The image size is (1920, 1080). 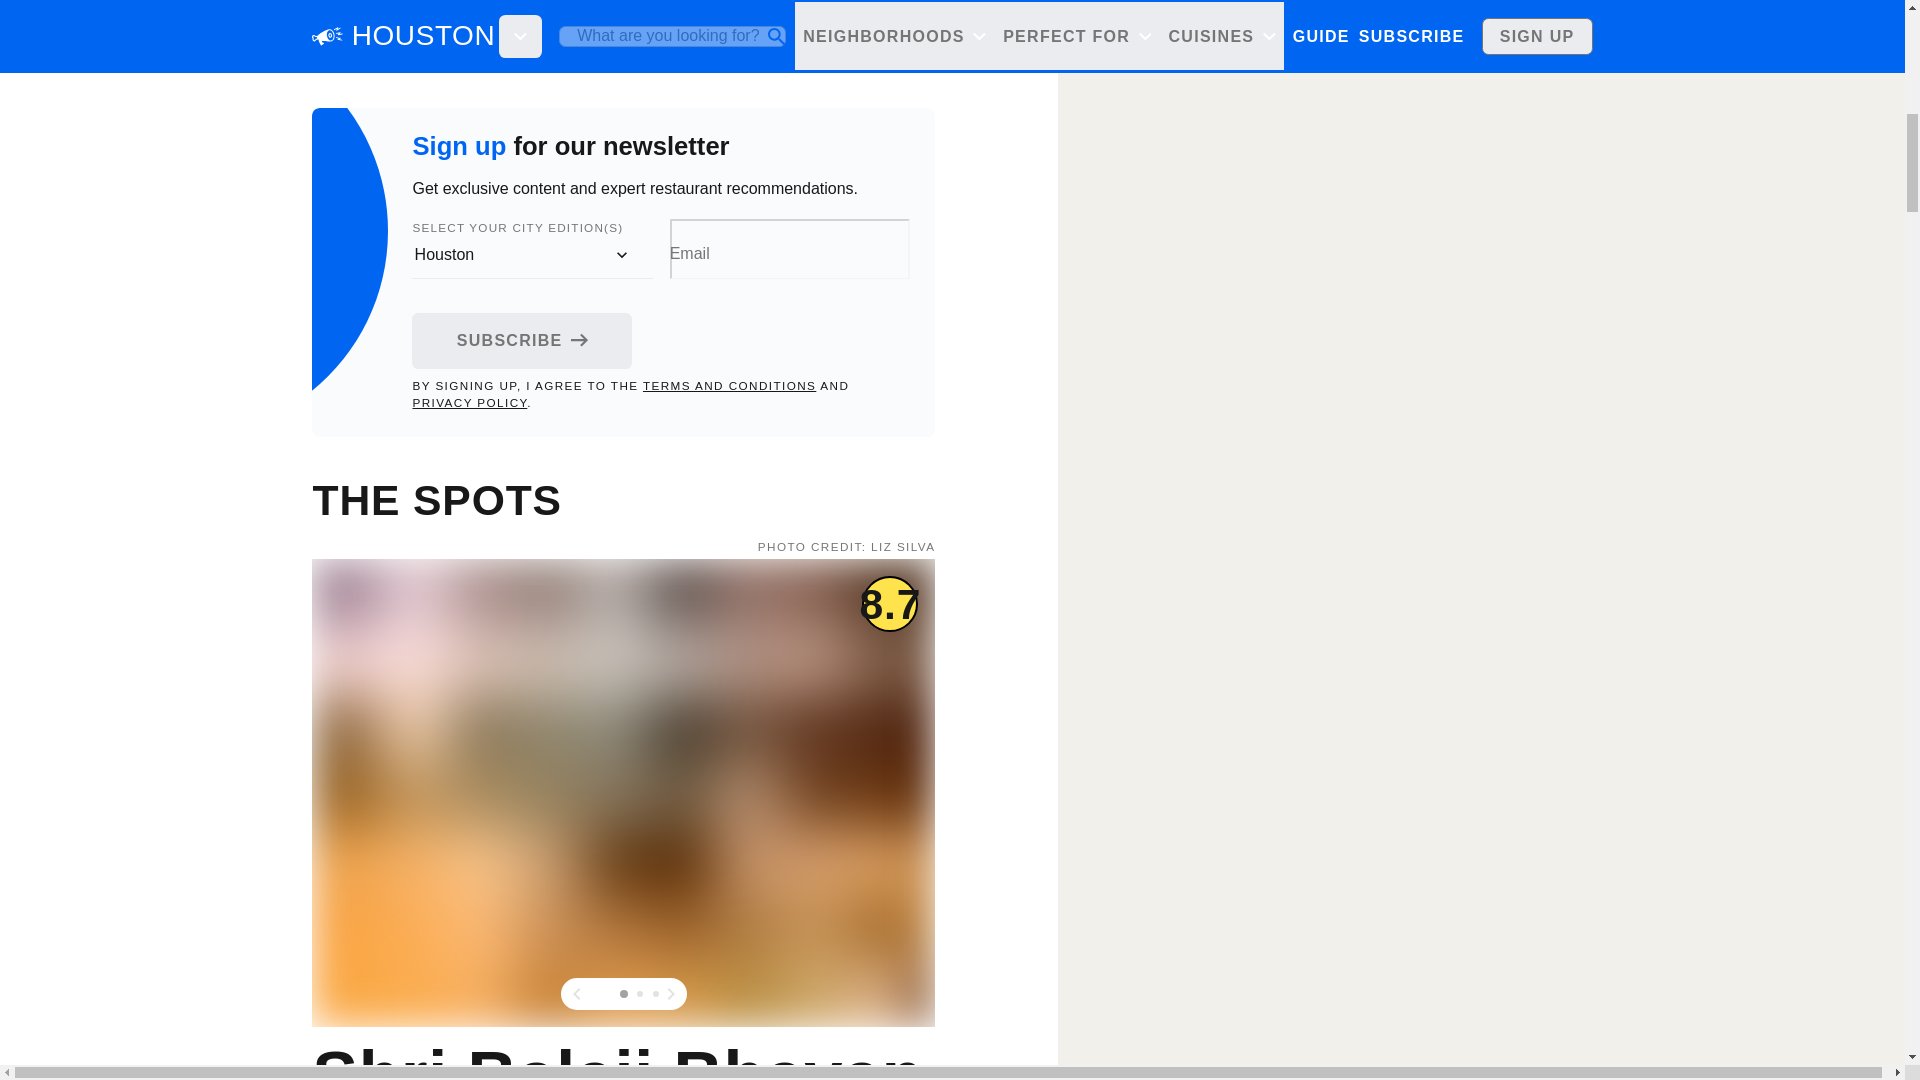 I want to click on Shri Balaji Bhavan, so click(x=613, y=1054).